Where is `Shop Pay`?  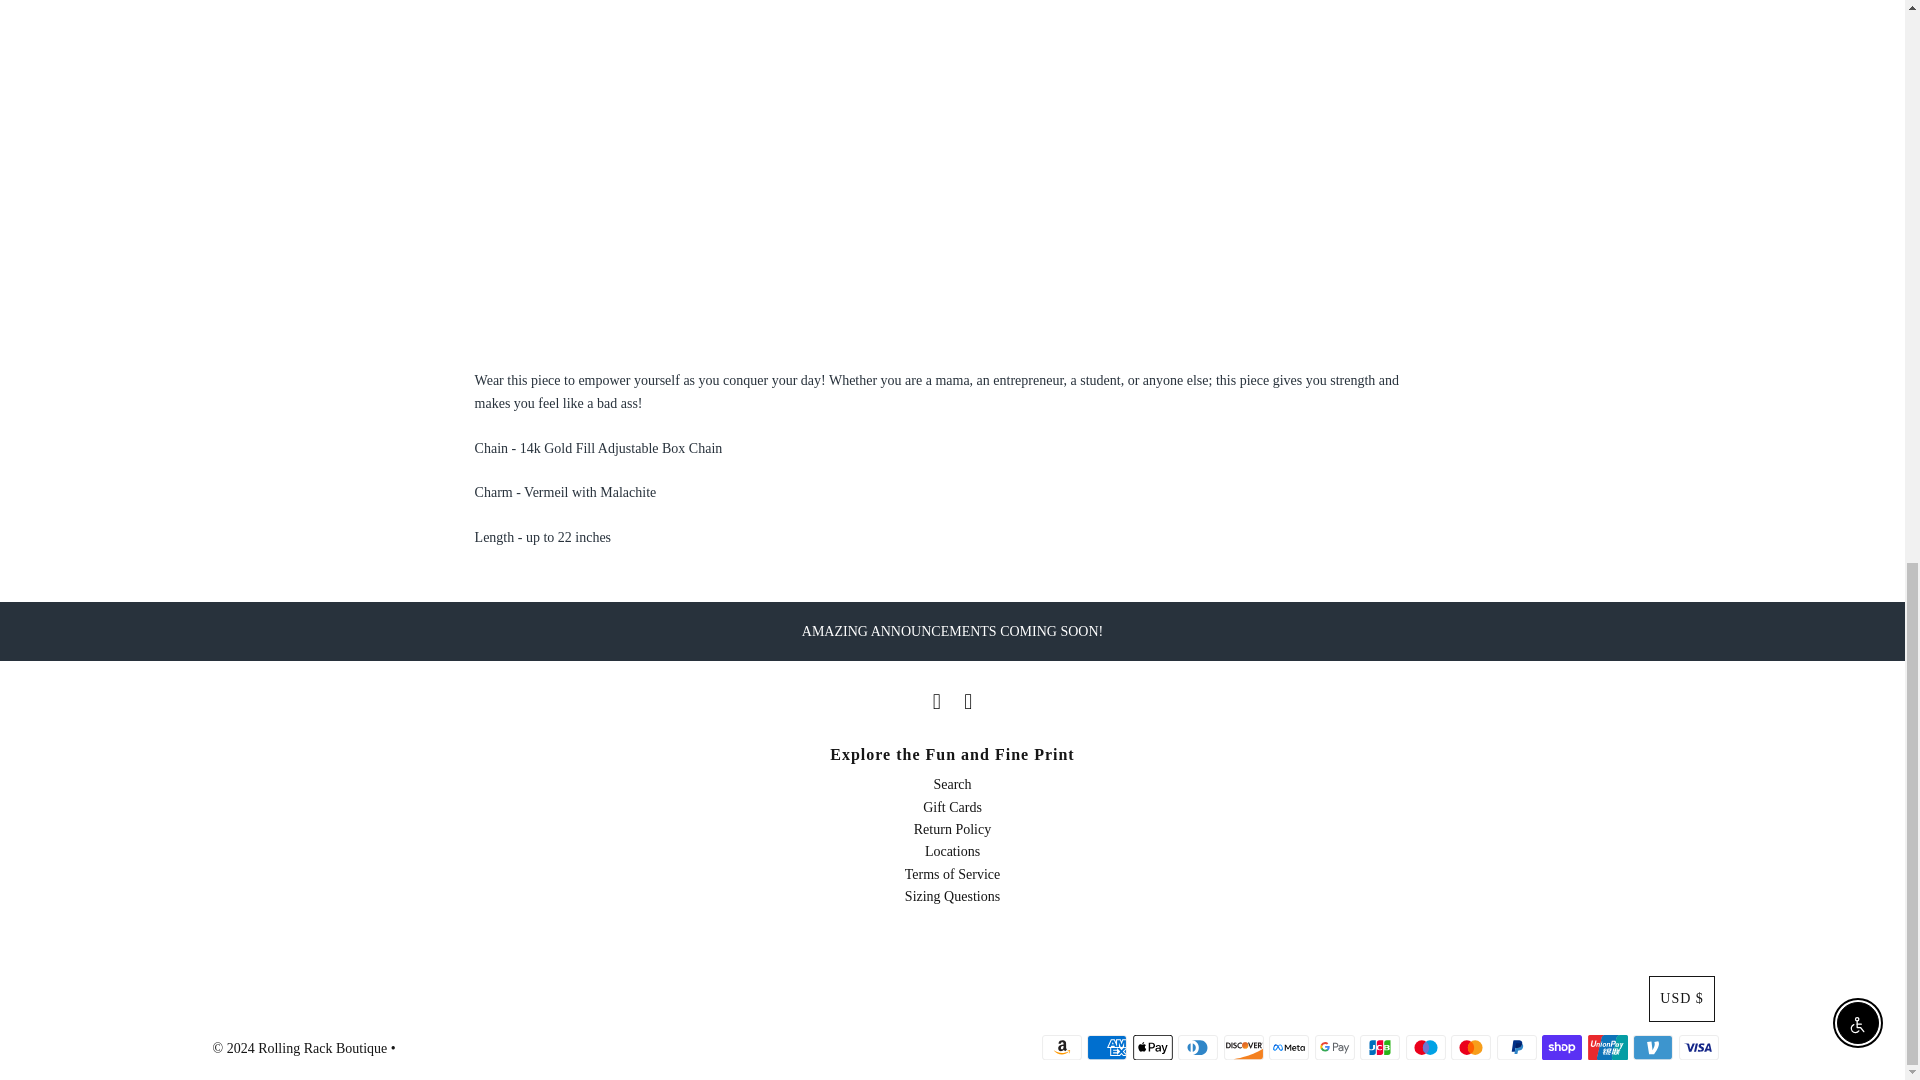
Shop Pay is located at coordinates (1562, 1047).